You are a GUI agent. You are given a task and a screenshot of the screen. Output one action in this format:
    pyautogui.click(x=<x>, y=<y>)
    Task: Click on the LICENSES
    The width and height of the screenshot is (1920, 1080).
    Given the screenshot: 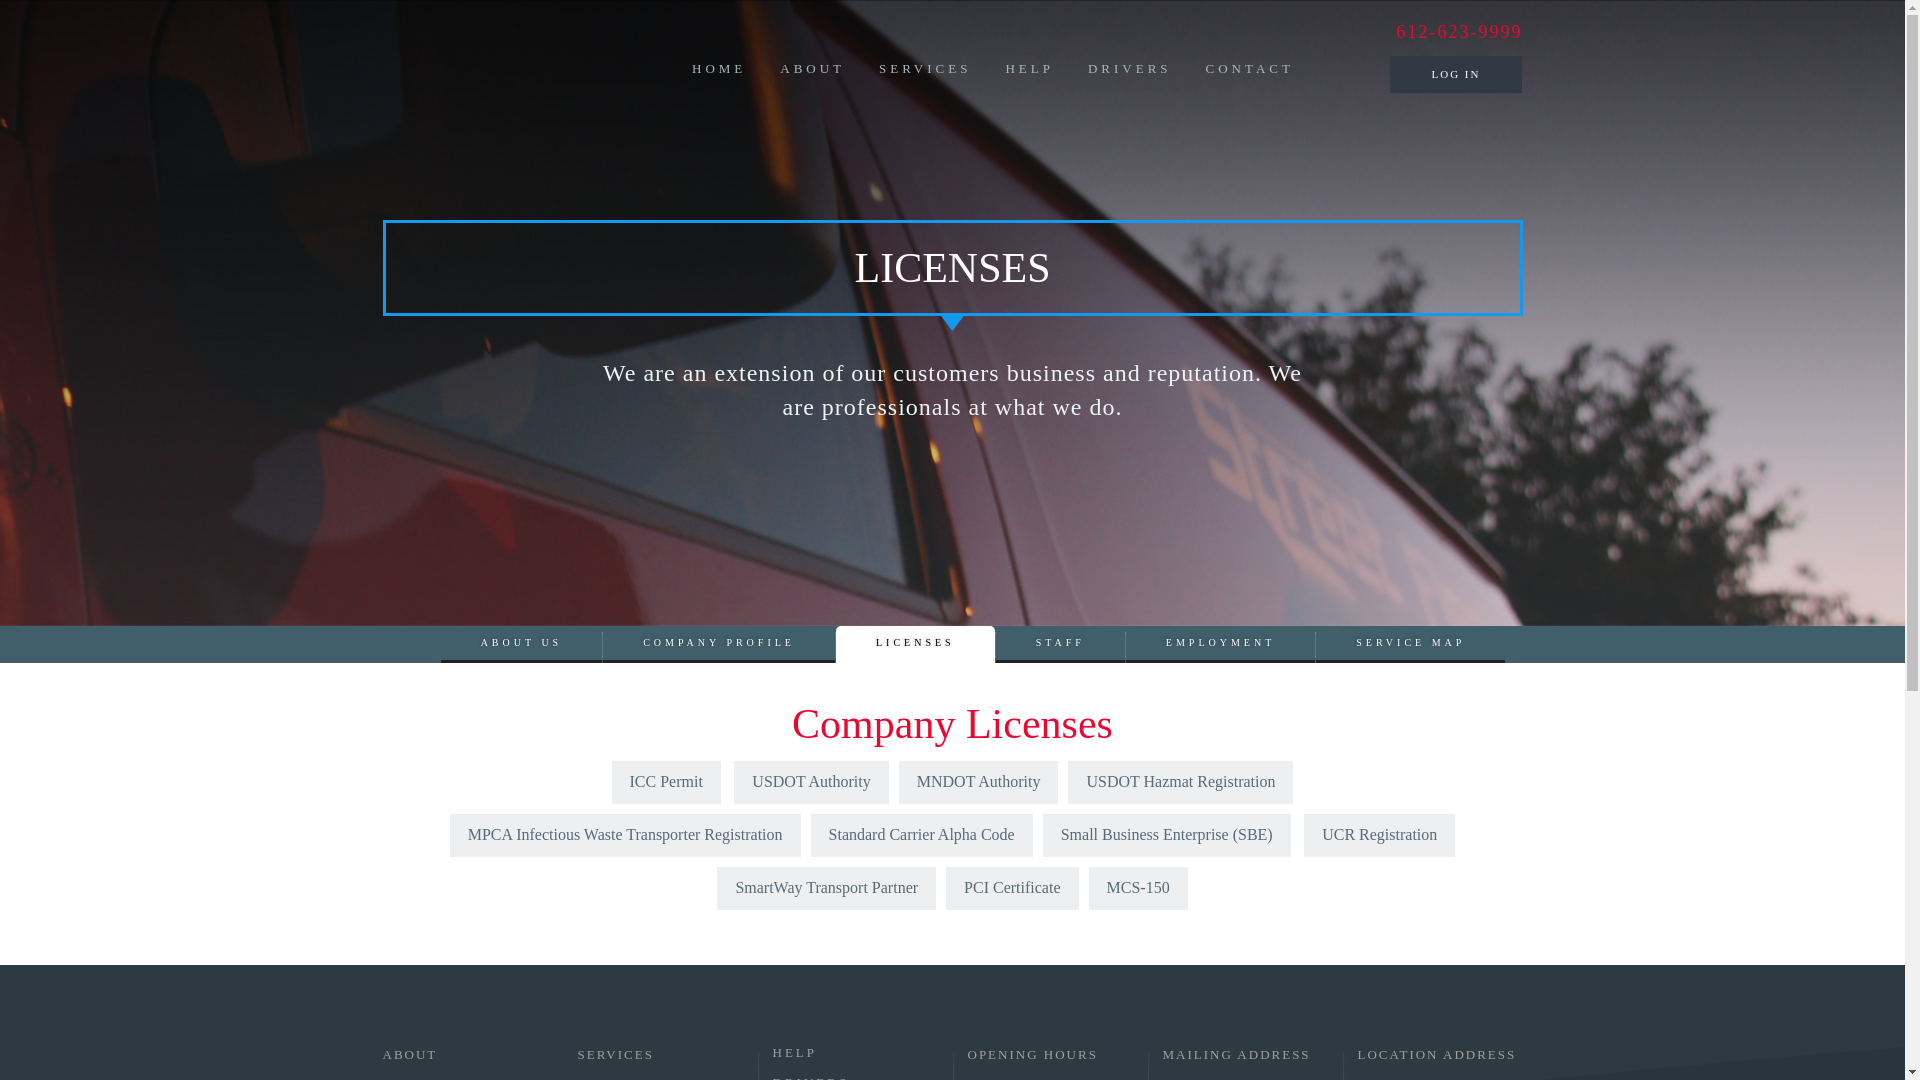 What is the action you would take?
    pyautogui.click(x=914, y=644)
    